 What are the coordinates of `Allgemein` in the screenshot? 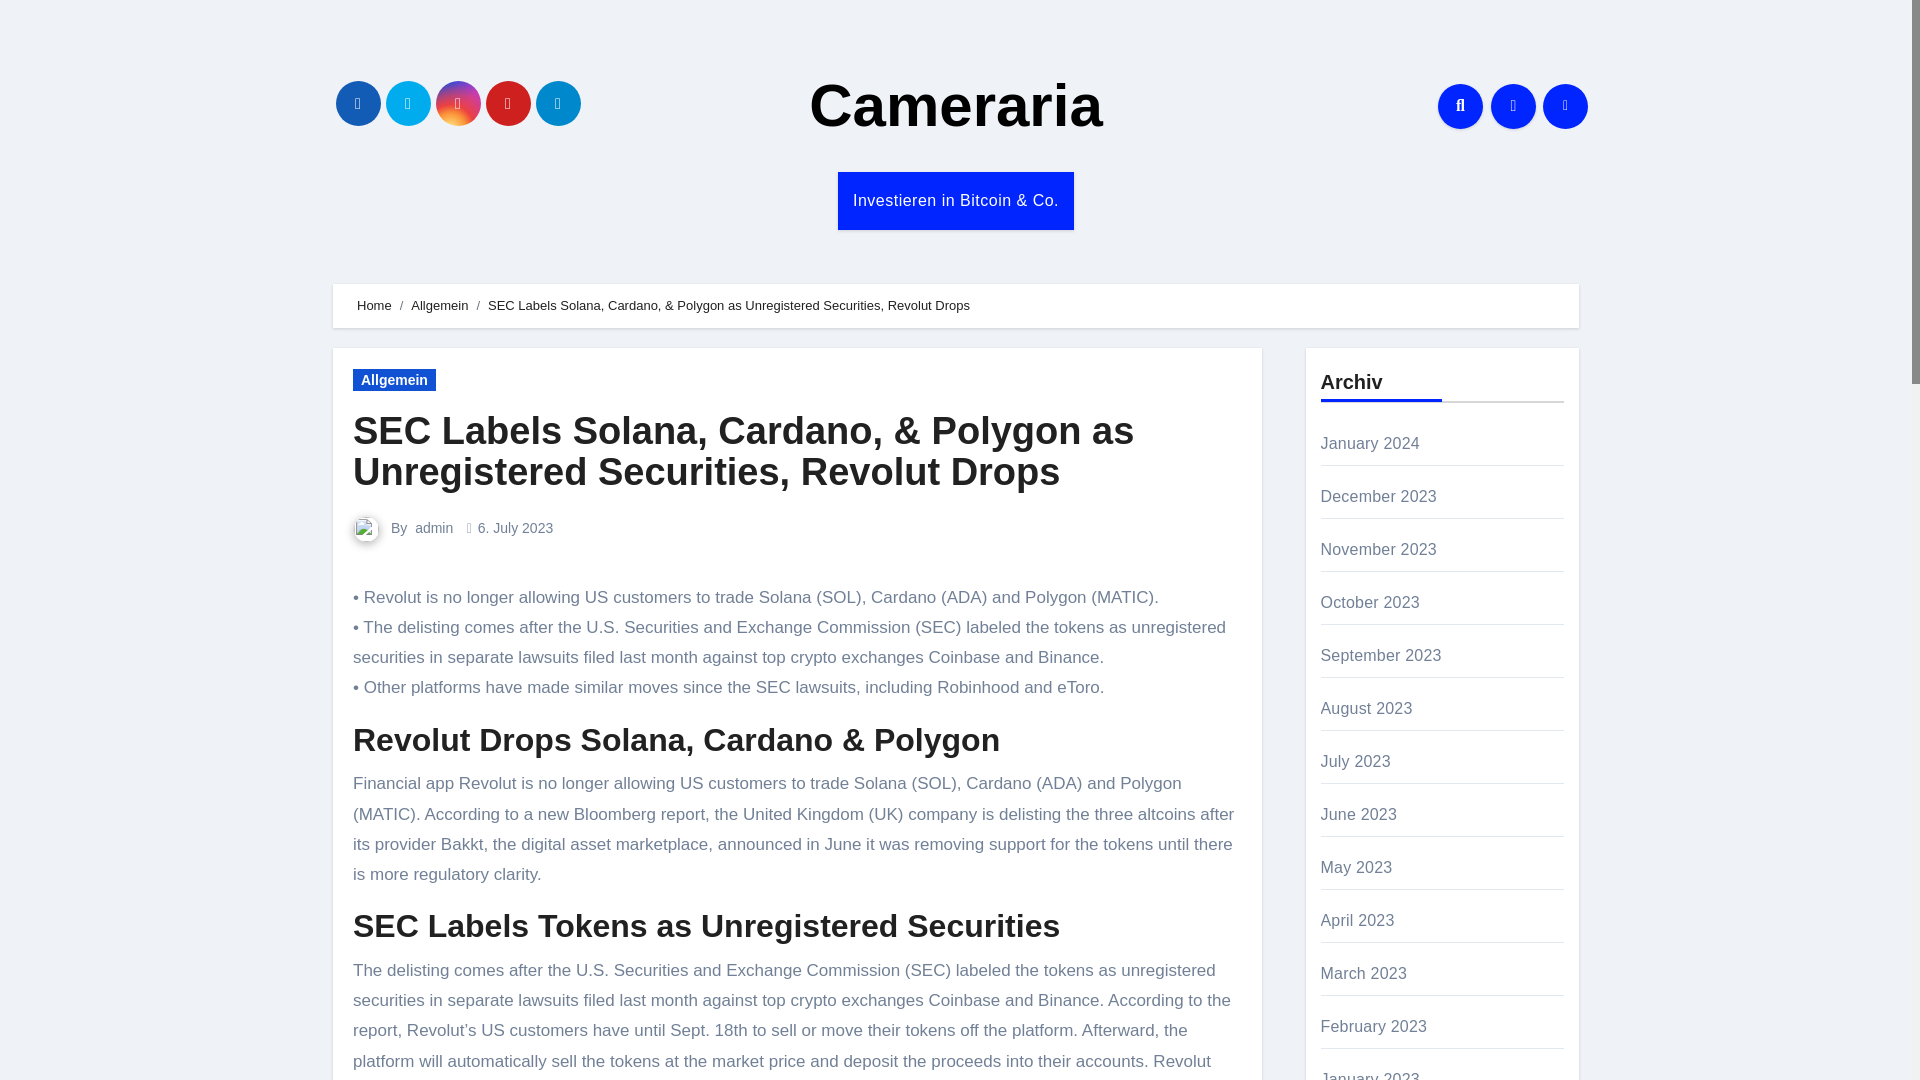 It's located at (439, 306).